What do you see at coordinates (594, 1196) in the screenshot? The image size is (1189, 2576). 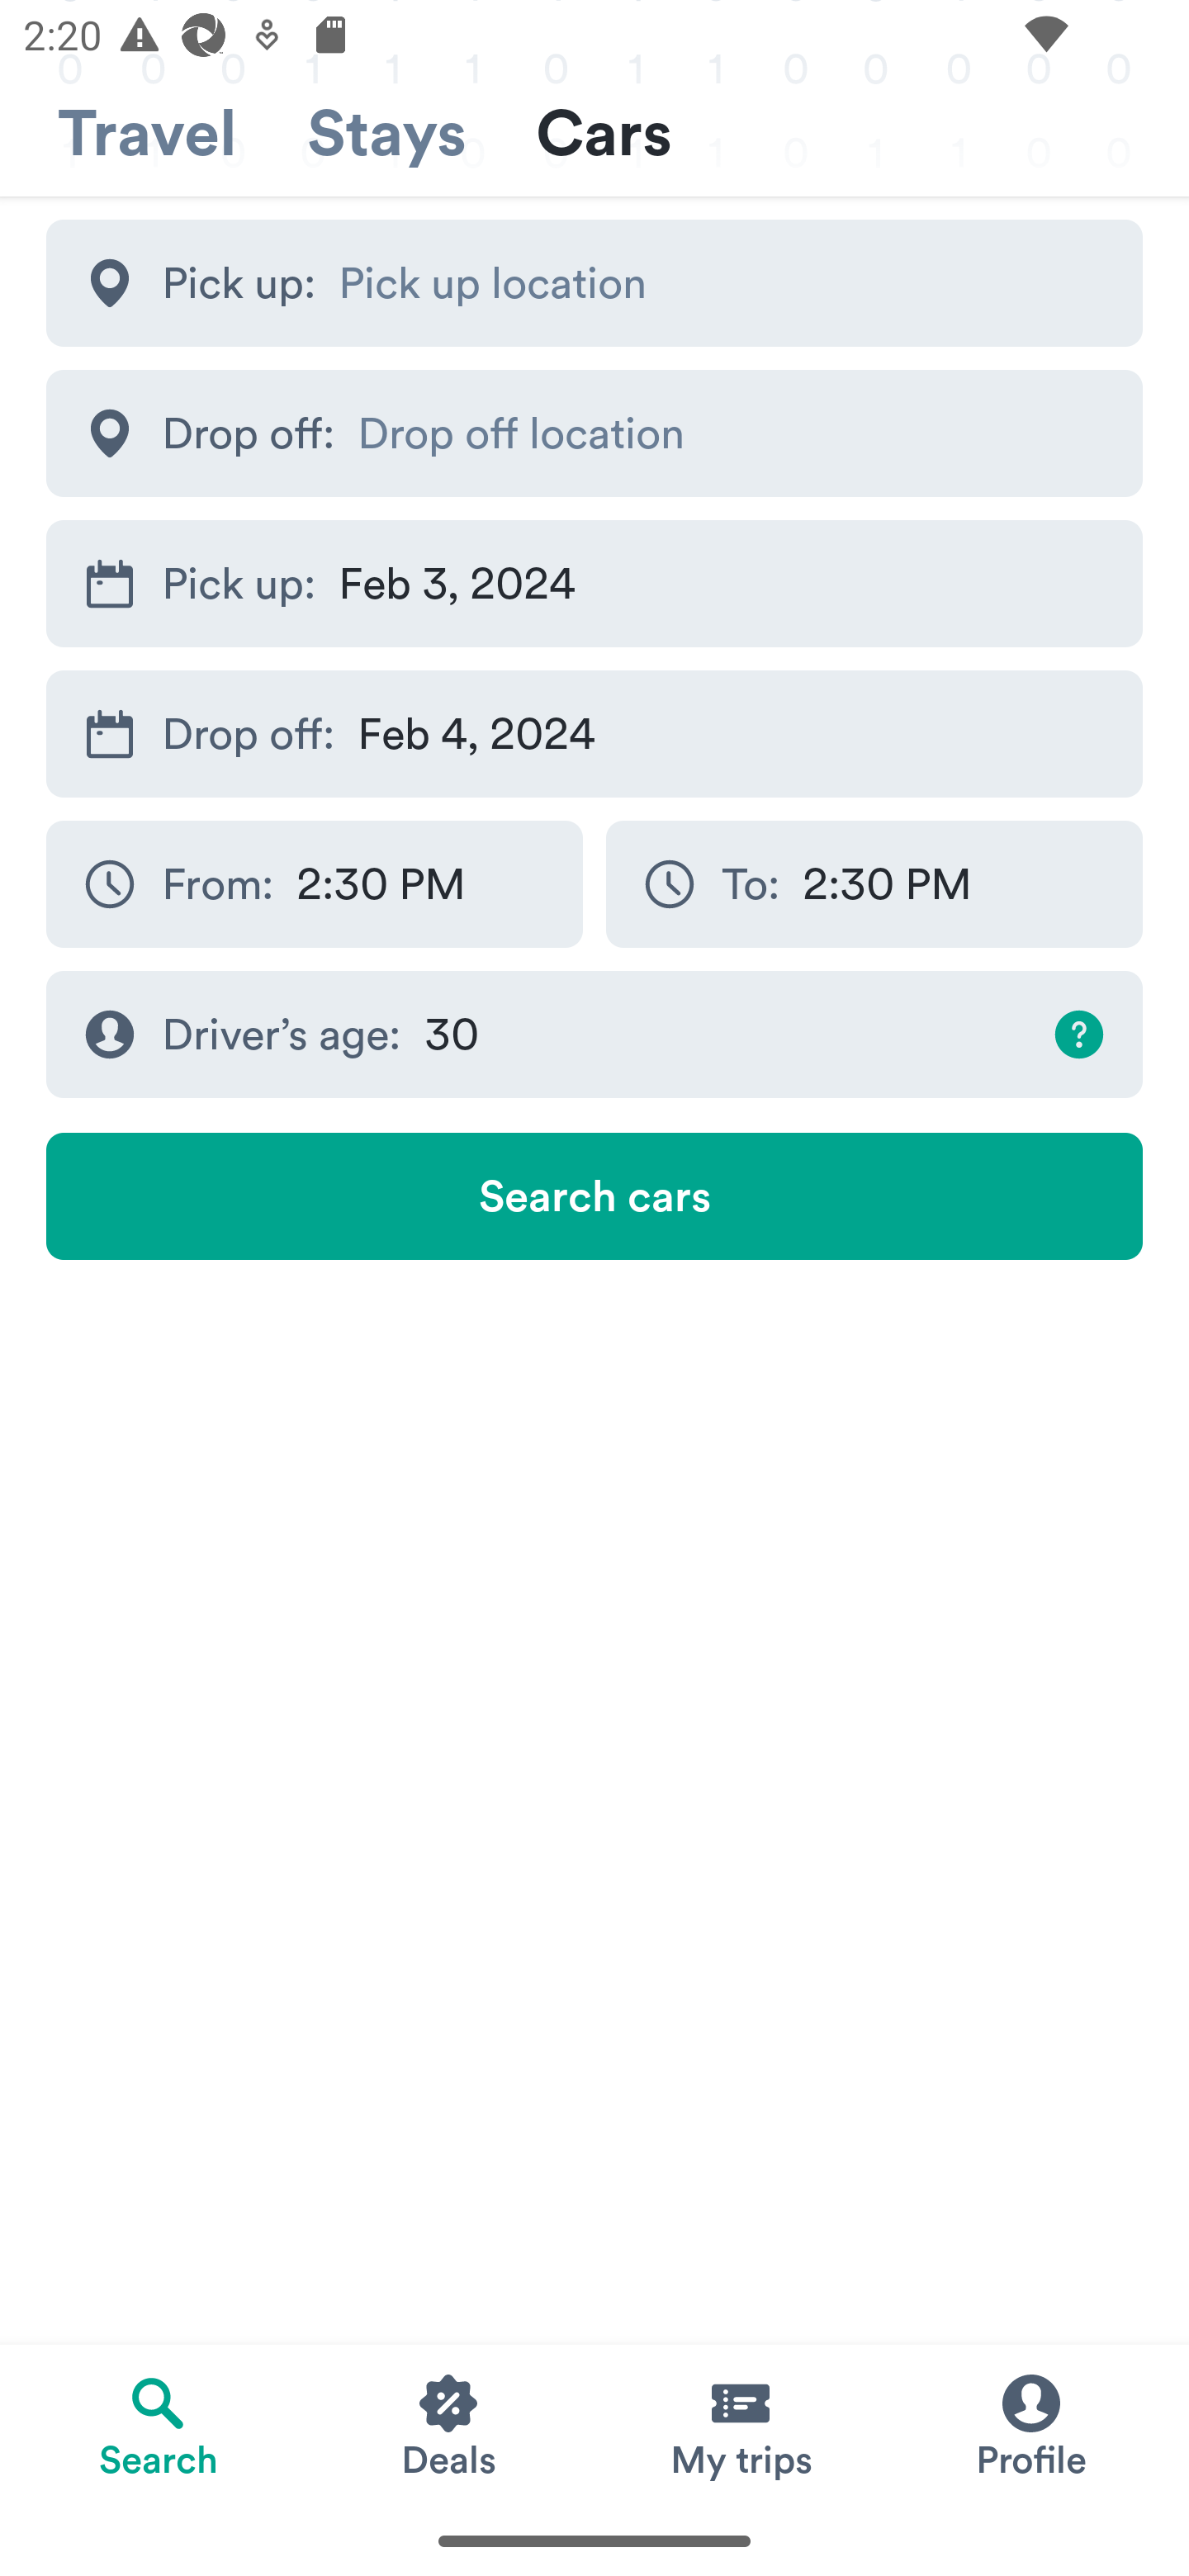 I see `Search cars` at bounding box center [594, 1196].